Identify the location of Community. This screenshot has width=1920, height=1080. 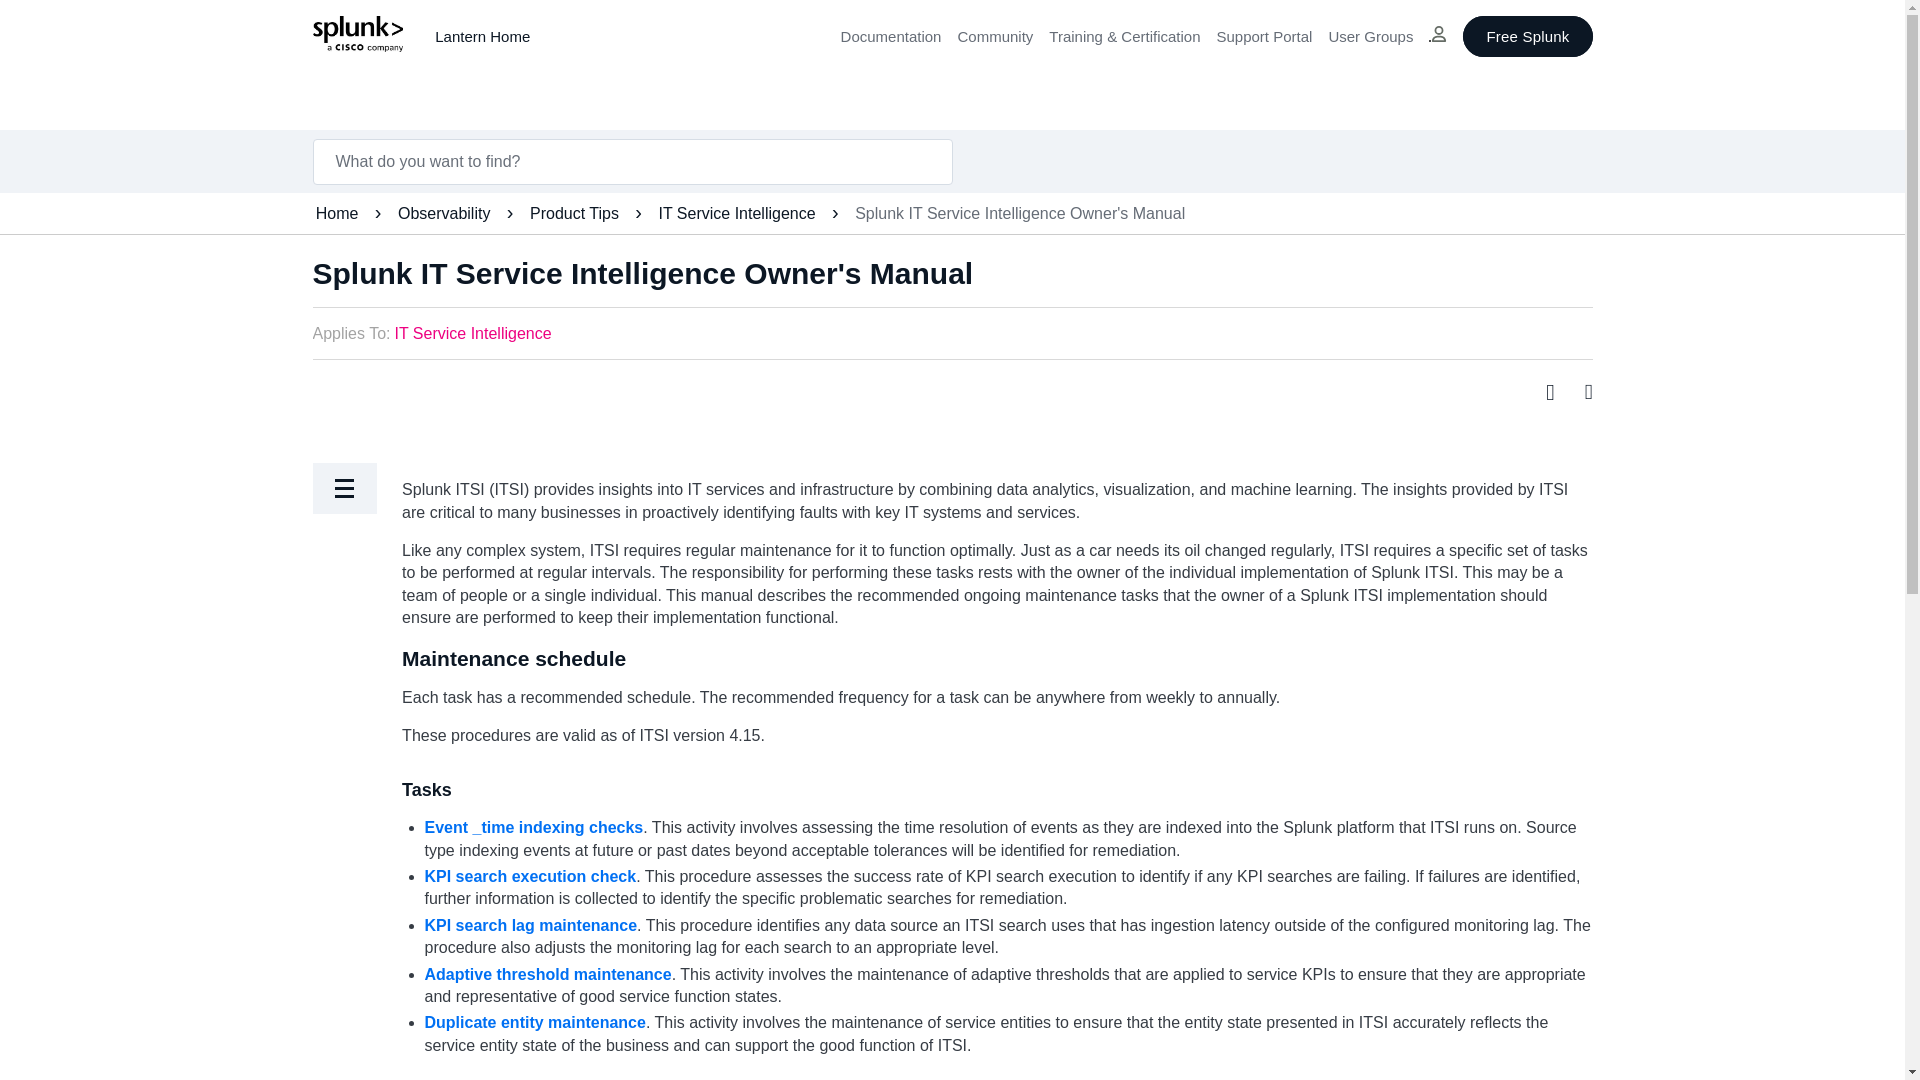
(994, 36).